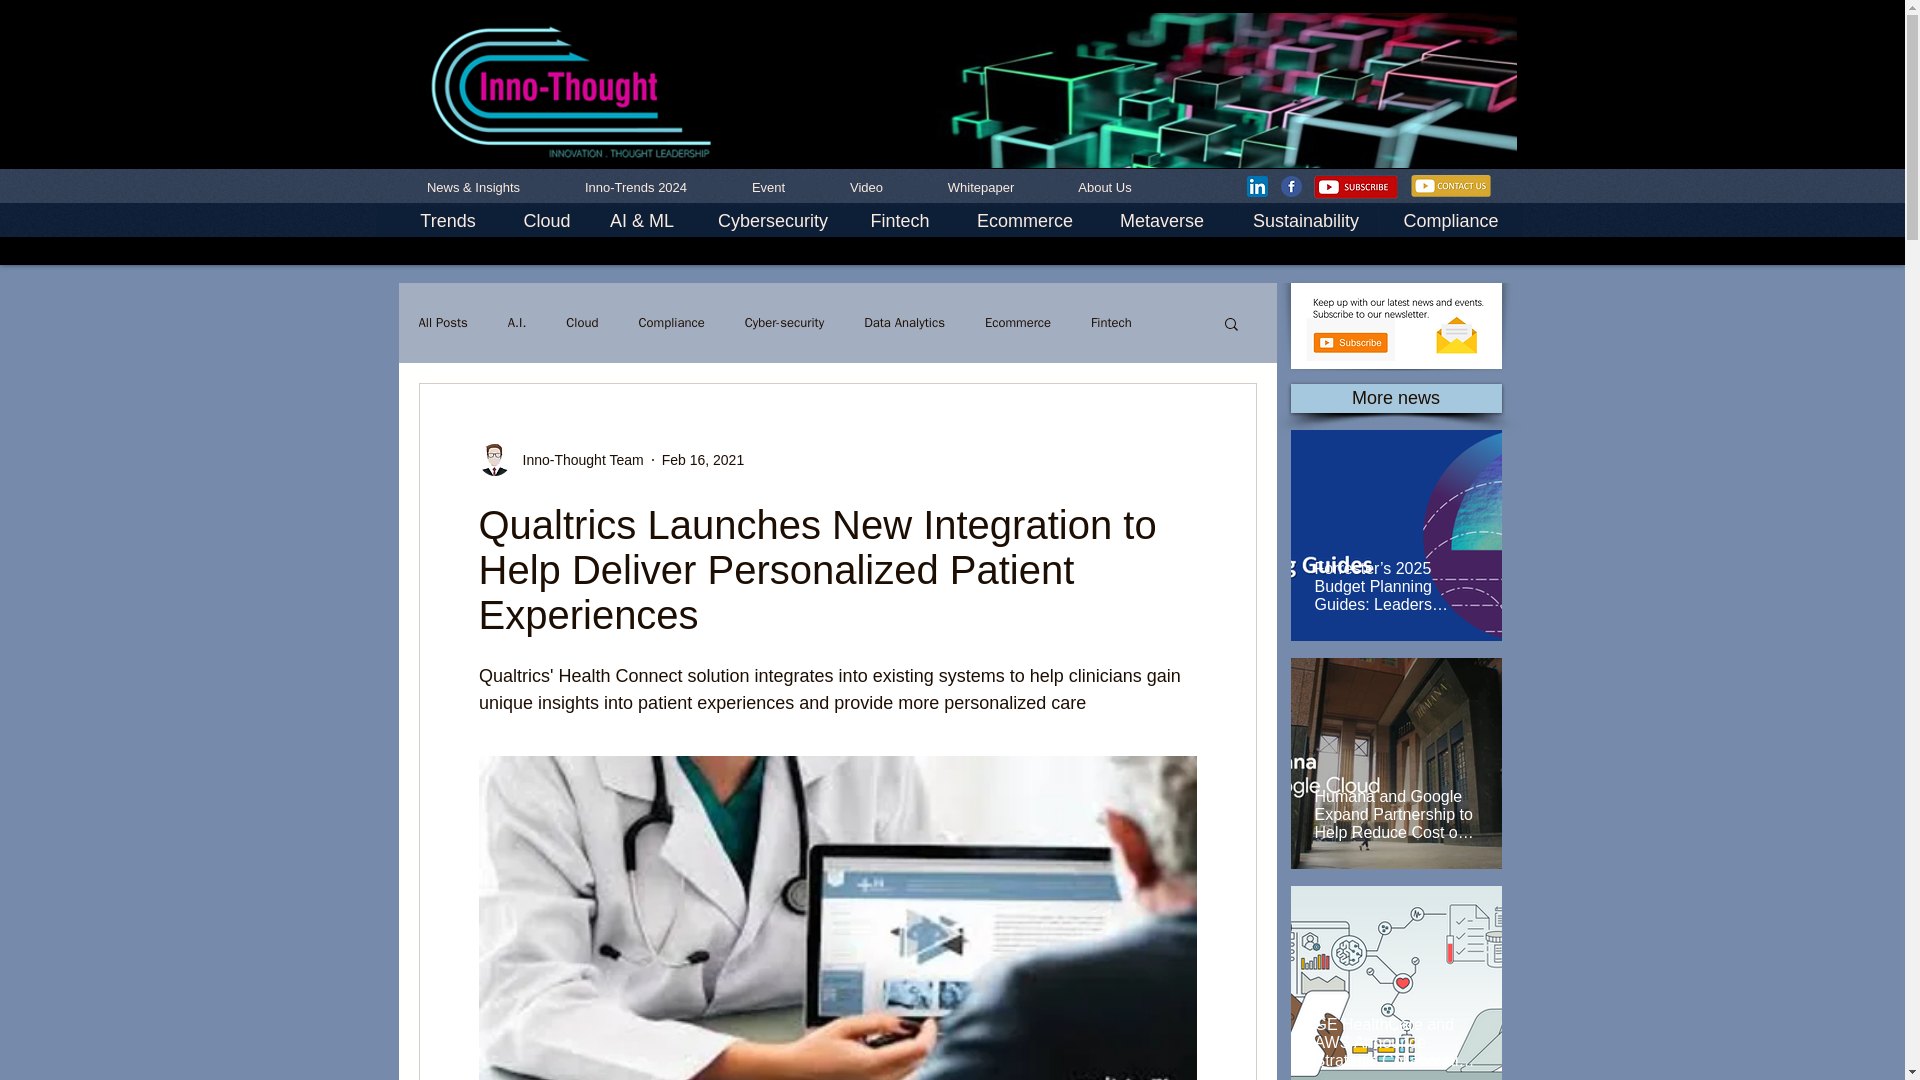 The height and width of the screenshot is (1080, 1920). I want to click on Compliance, so click(670, 322).